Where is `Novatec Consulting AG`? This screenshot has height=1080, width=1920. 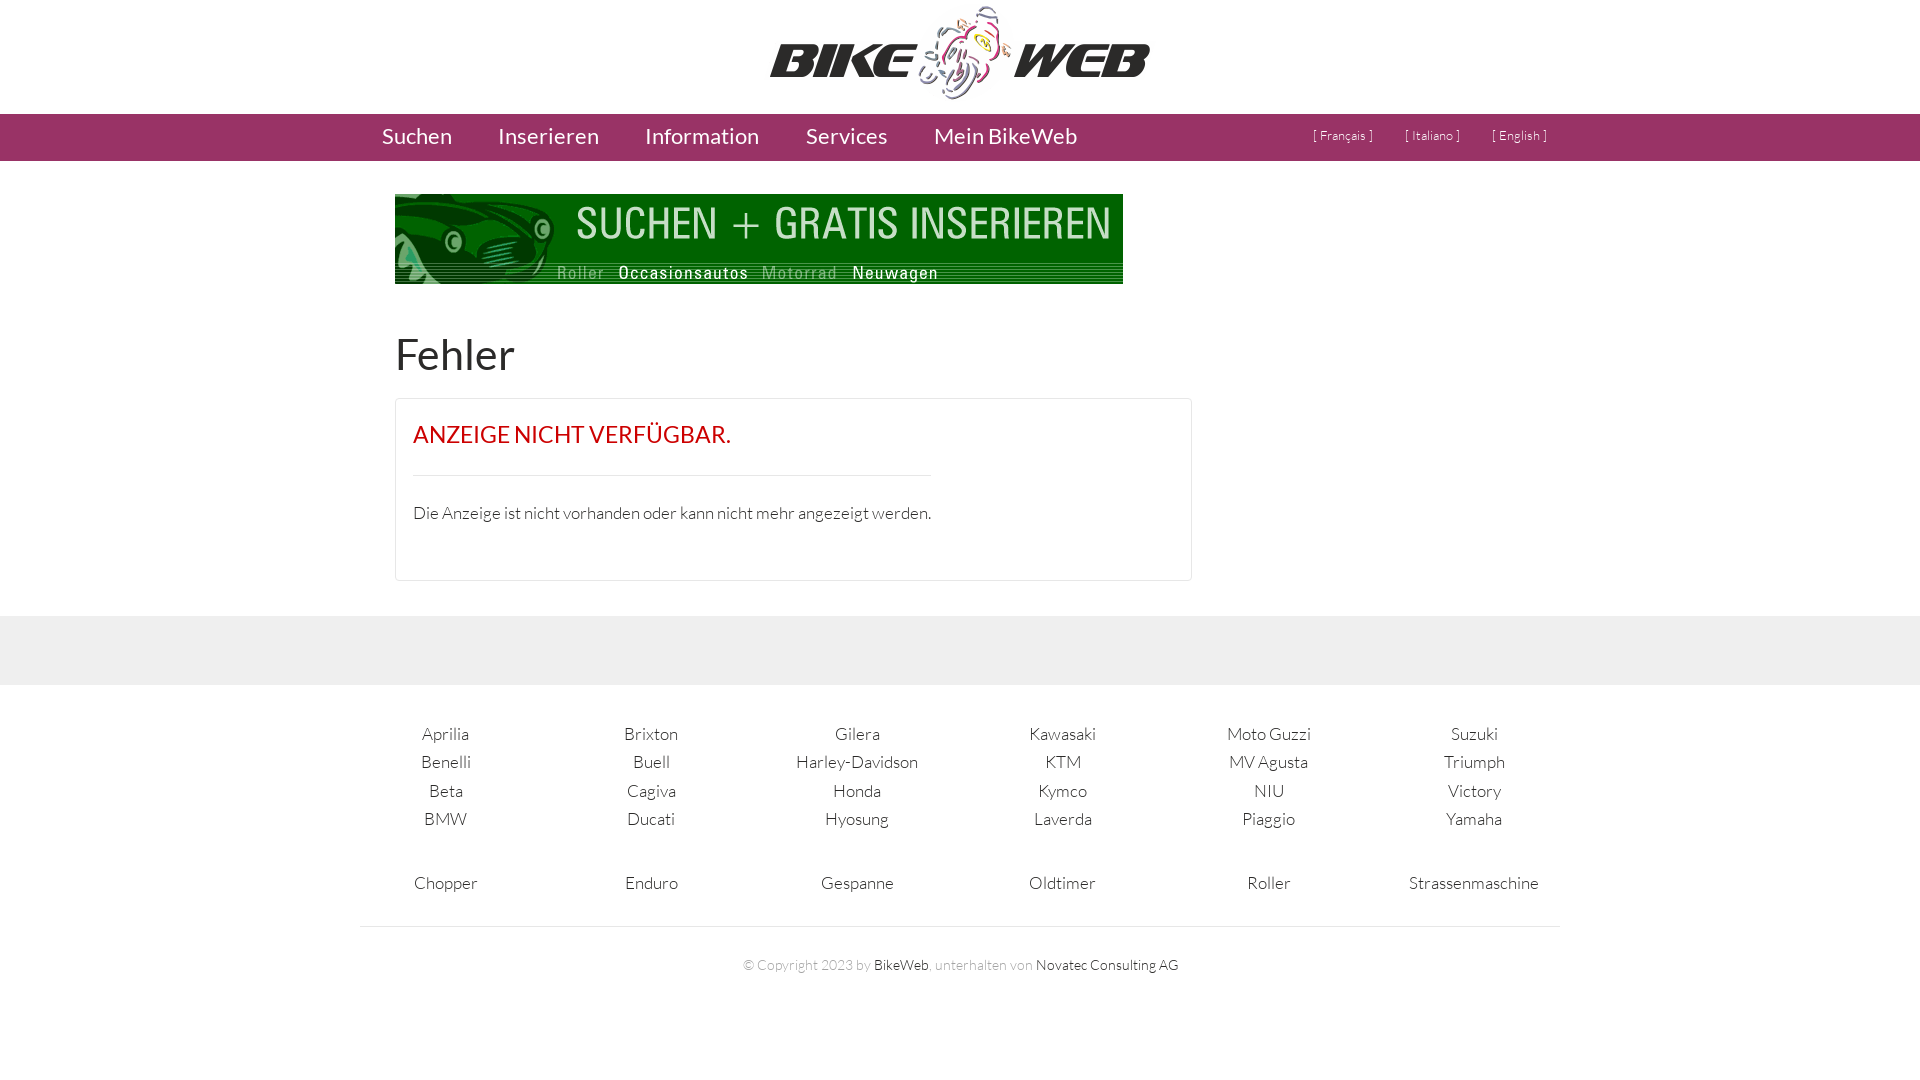
Novatec Consulting AG is located at coordinates (1107, 964).